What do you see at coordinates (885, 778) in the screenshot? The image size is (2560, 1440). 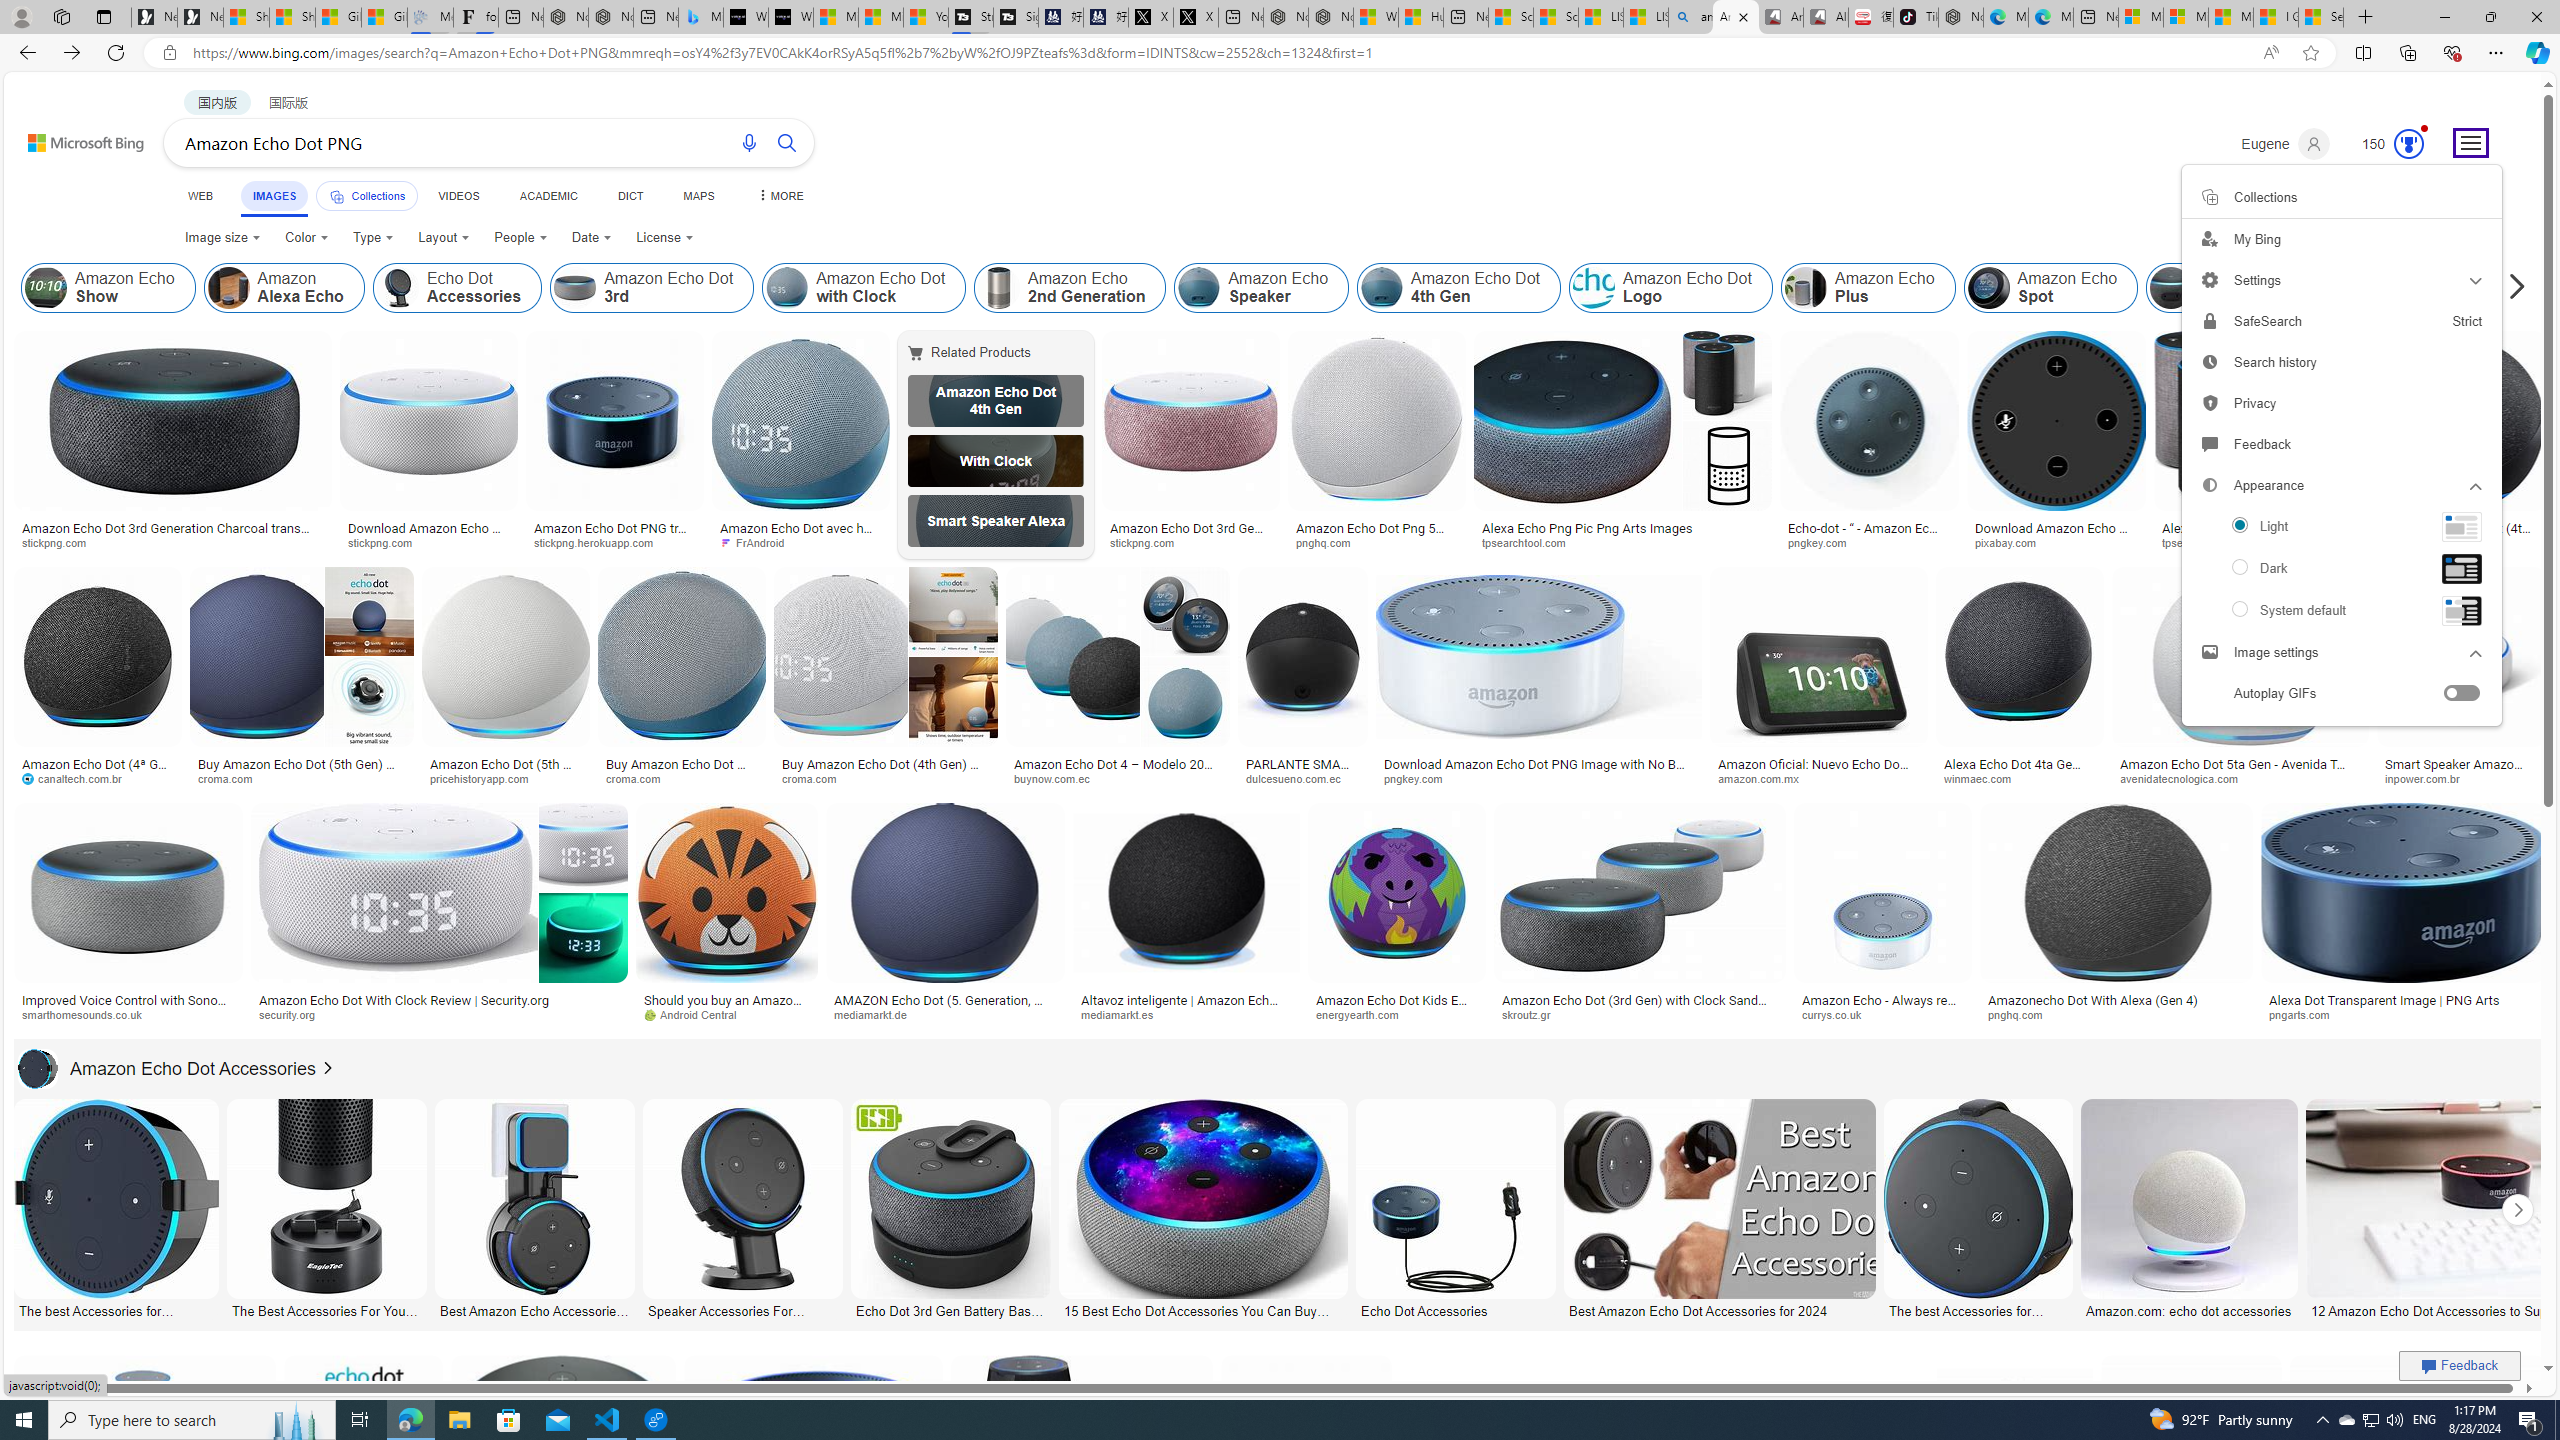 I see `croma.com` at bounding box center [885, 778].